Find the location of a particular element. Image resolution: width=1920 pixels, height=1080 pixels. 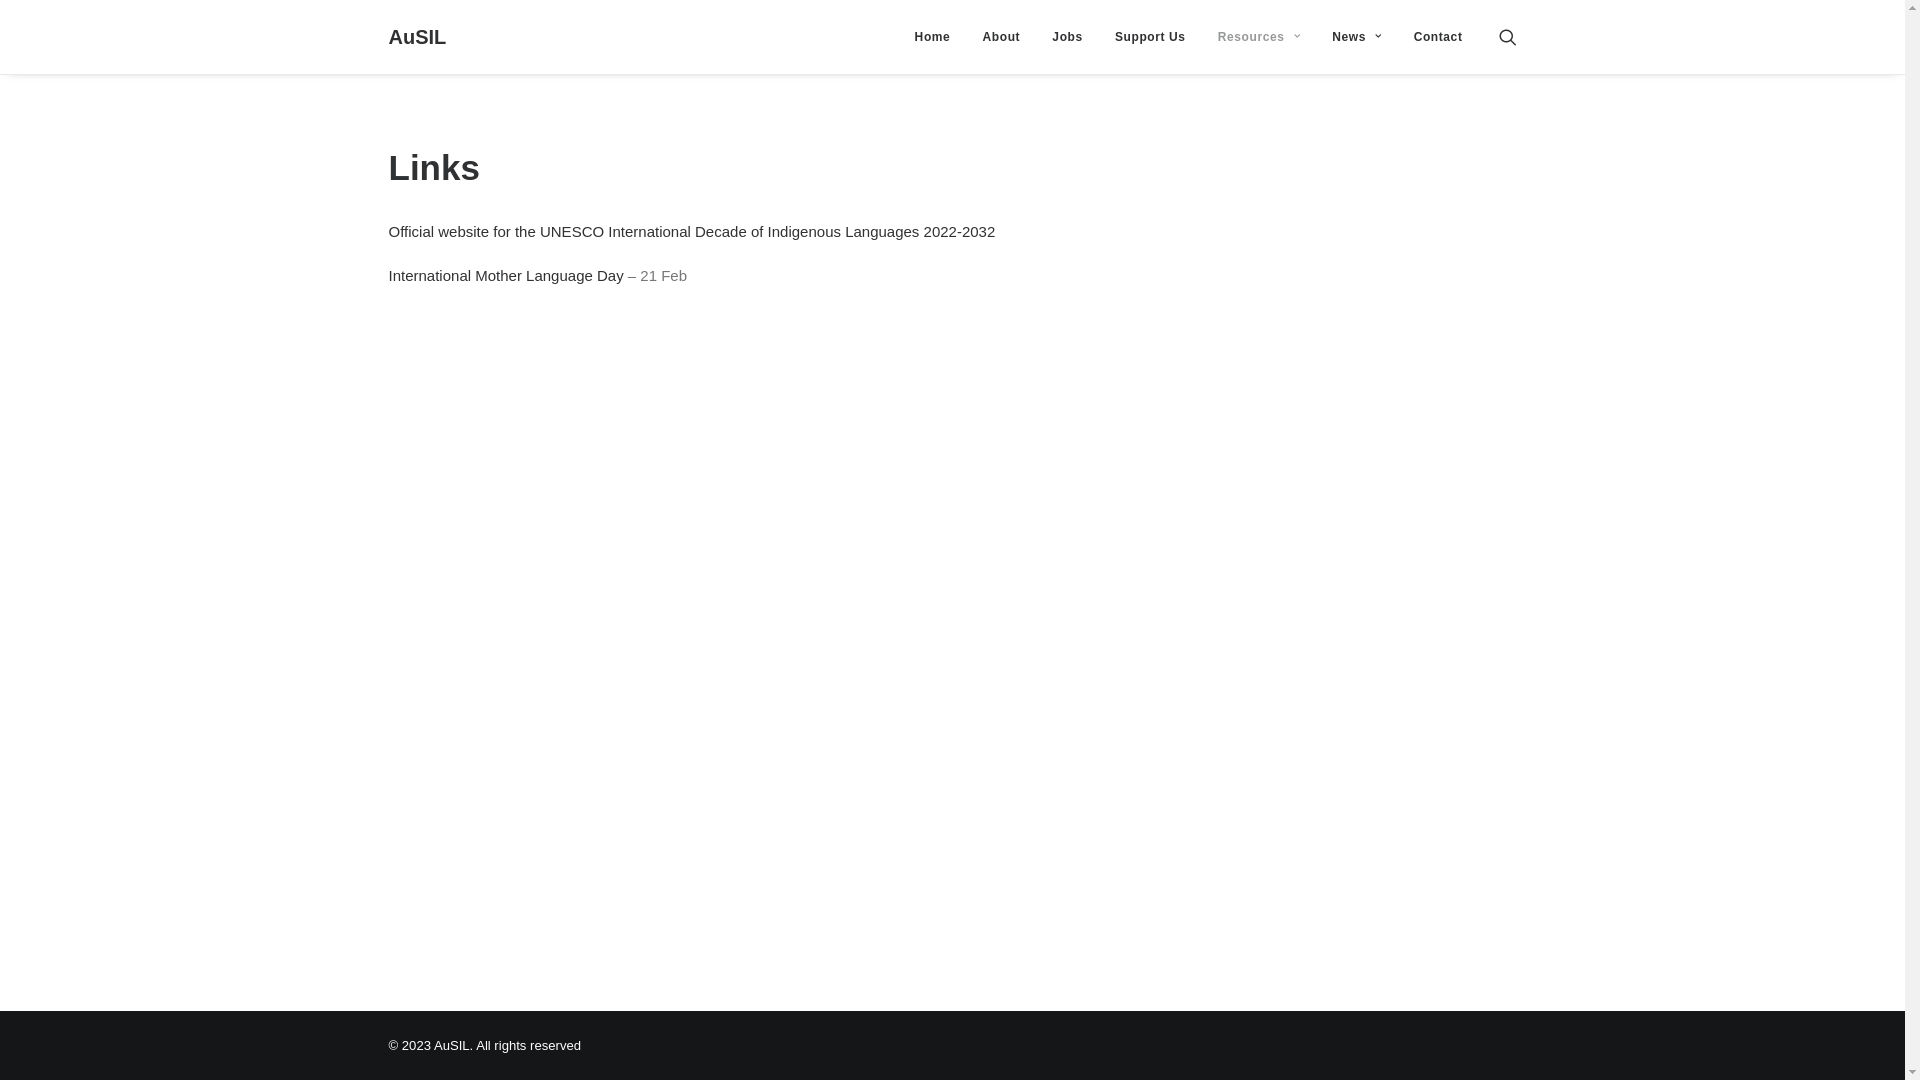

Support Us is located at coordinates (1150, 37).